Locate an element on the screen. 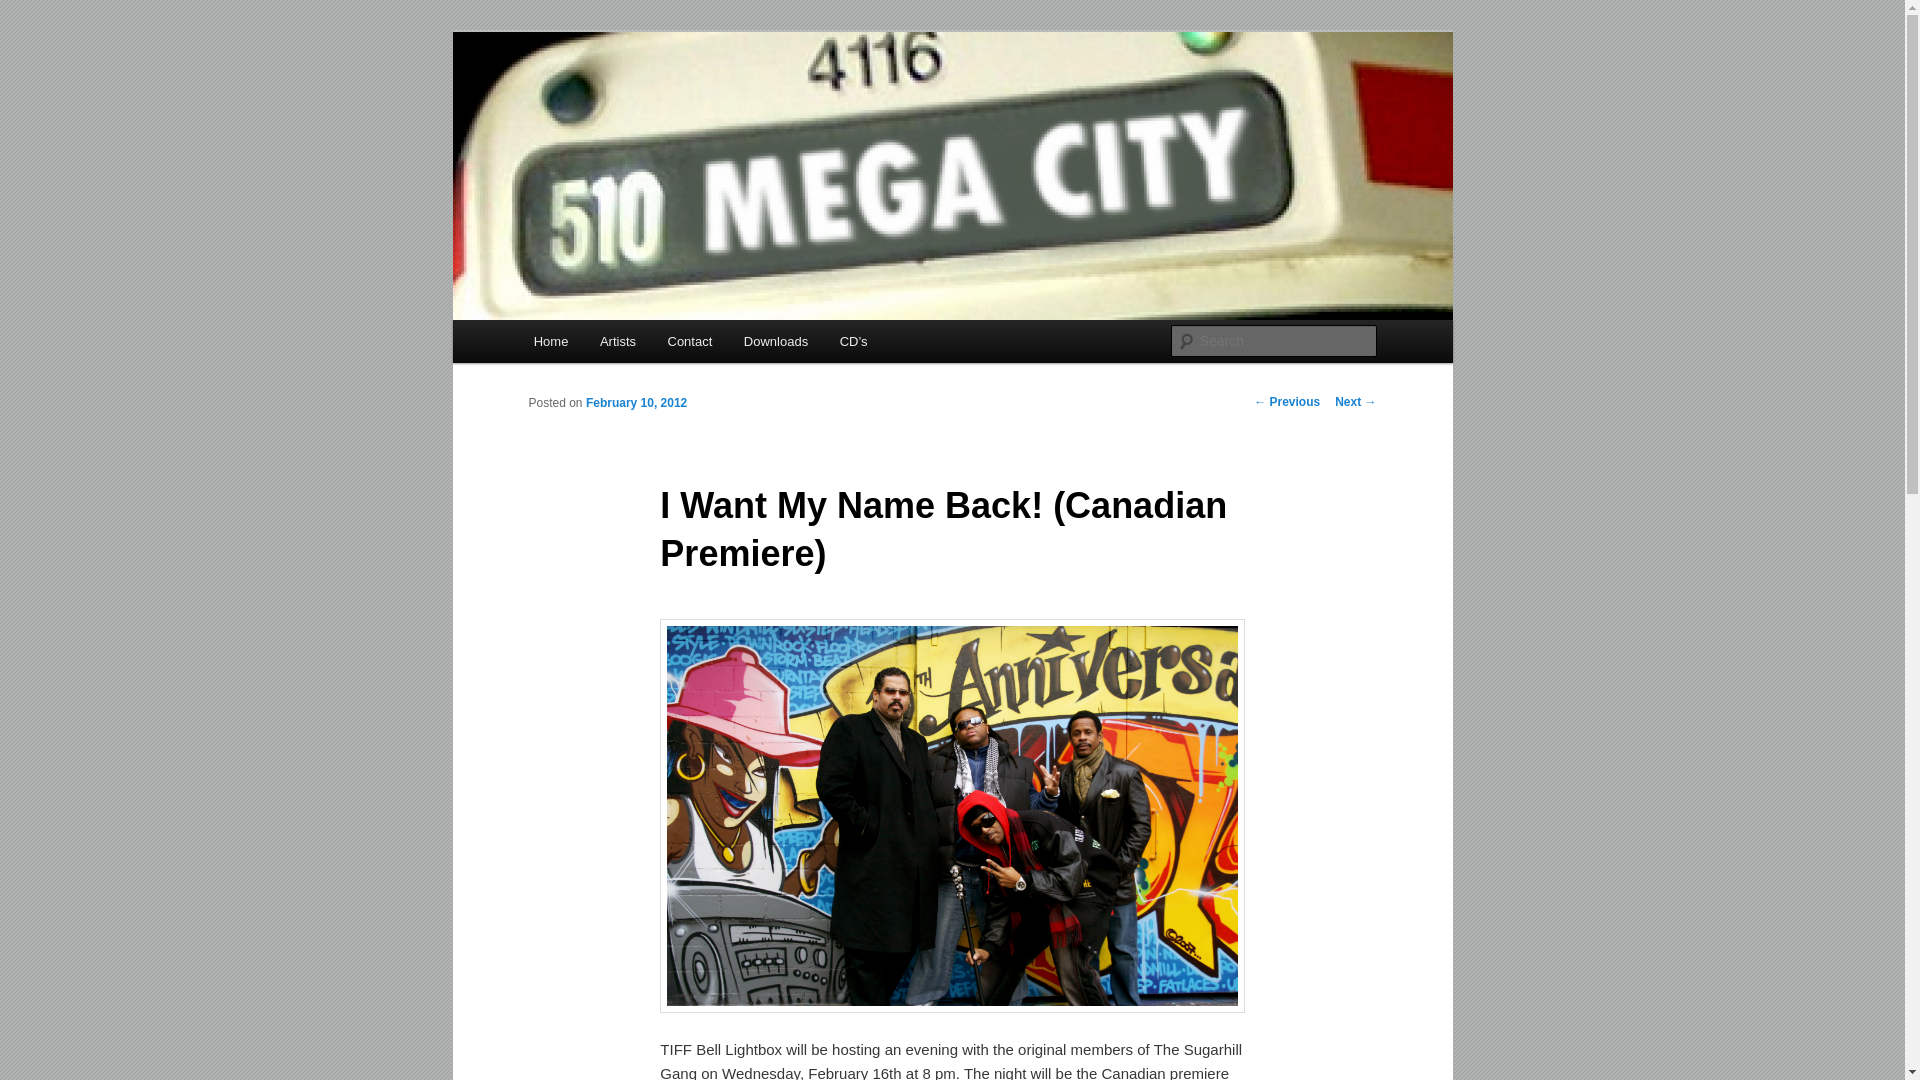 The image size is (1920, 1080). Mega City Hip Hop is located at coordinates (660, 104).